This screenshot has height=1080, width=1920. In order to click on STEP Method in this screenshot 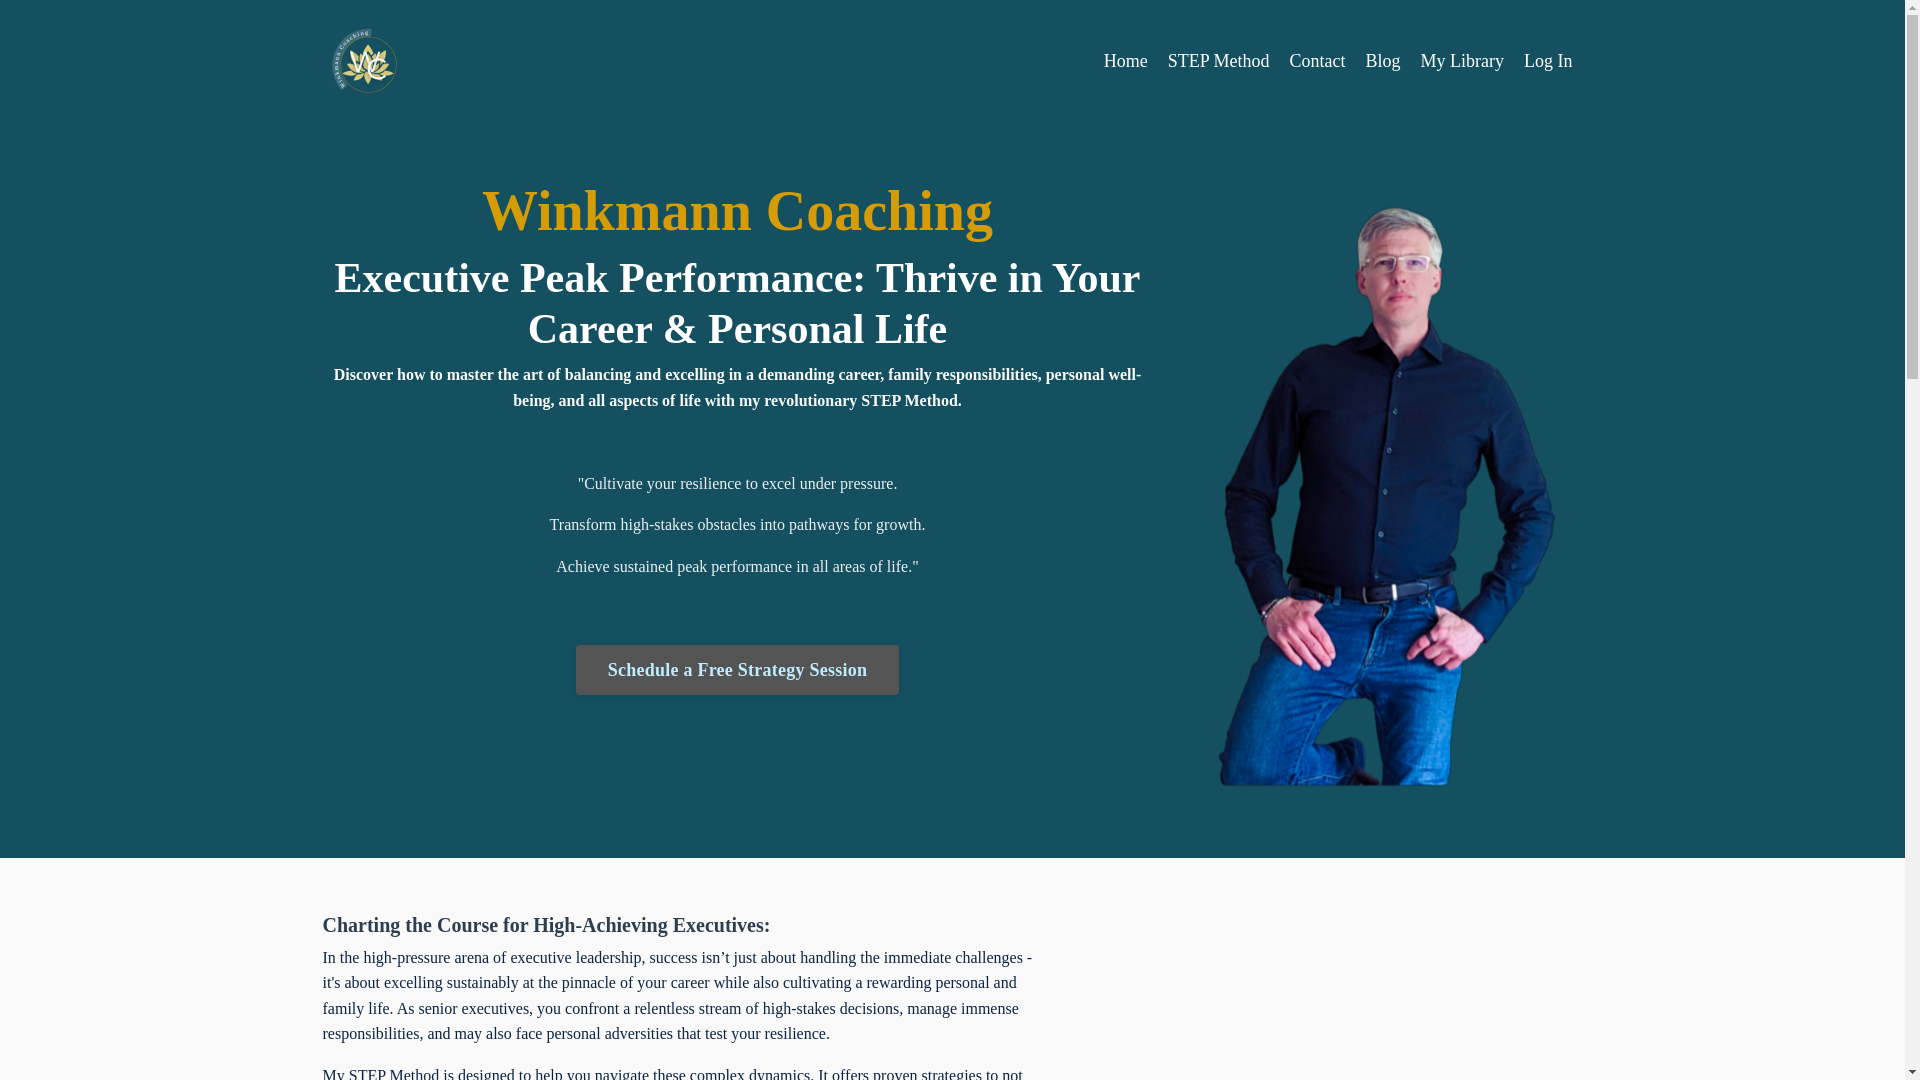, I will do `click(1218, 61)`.